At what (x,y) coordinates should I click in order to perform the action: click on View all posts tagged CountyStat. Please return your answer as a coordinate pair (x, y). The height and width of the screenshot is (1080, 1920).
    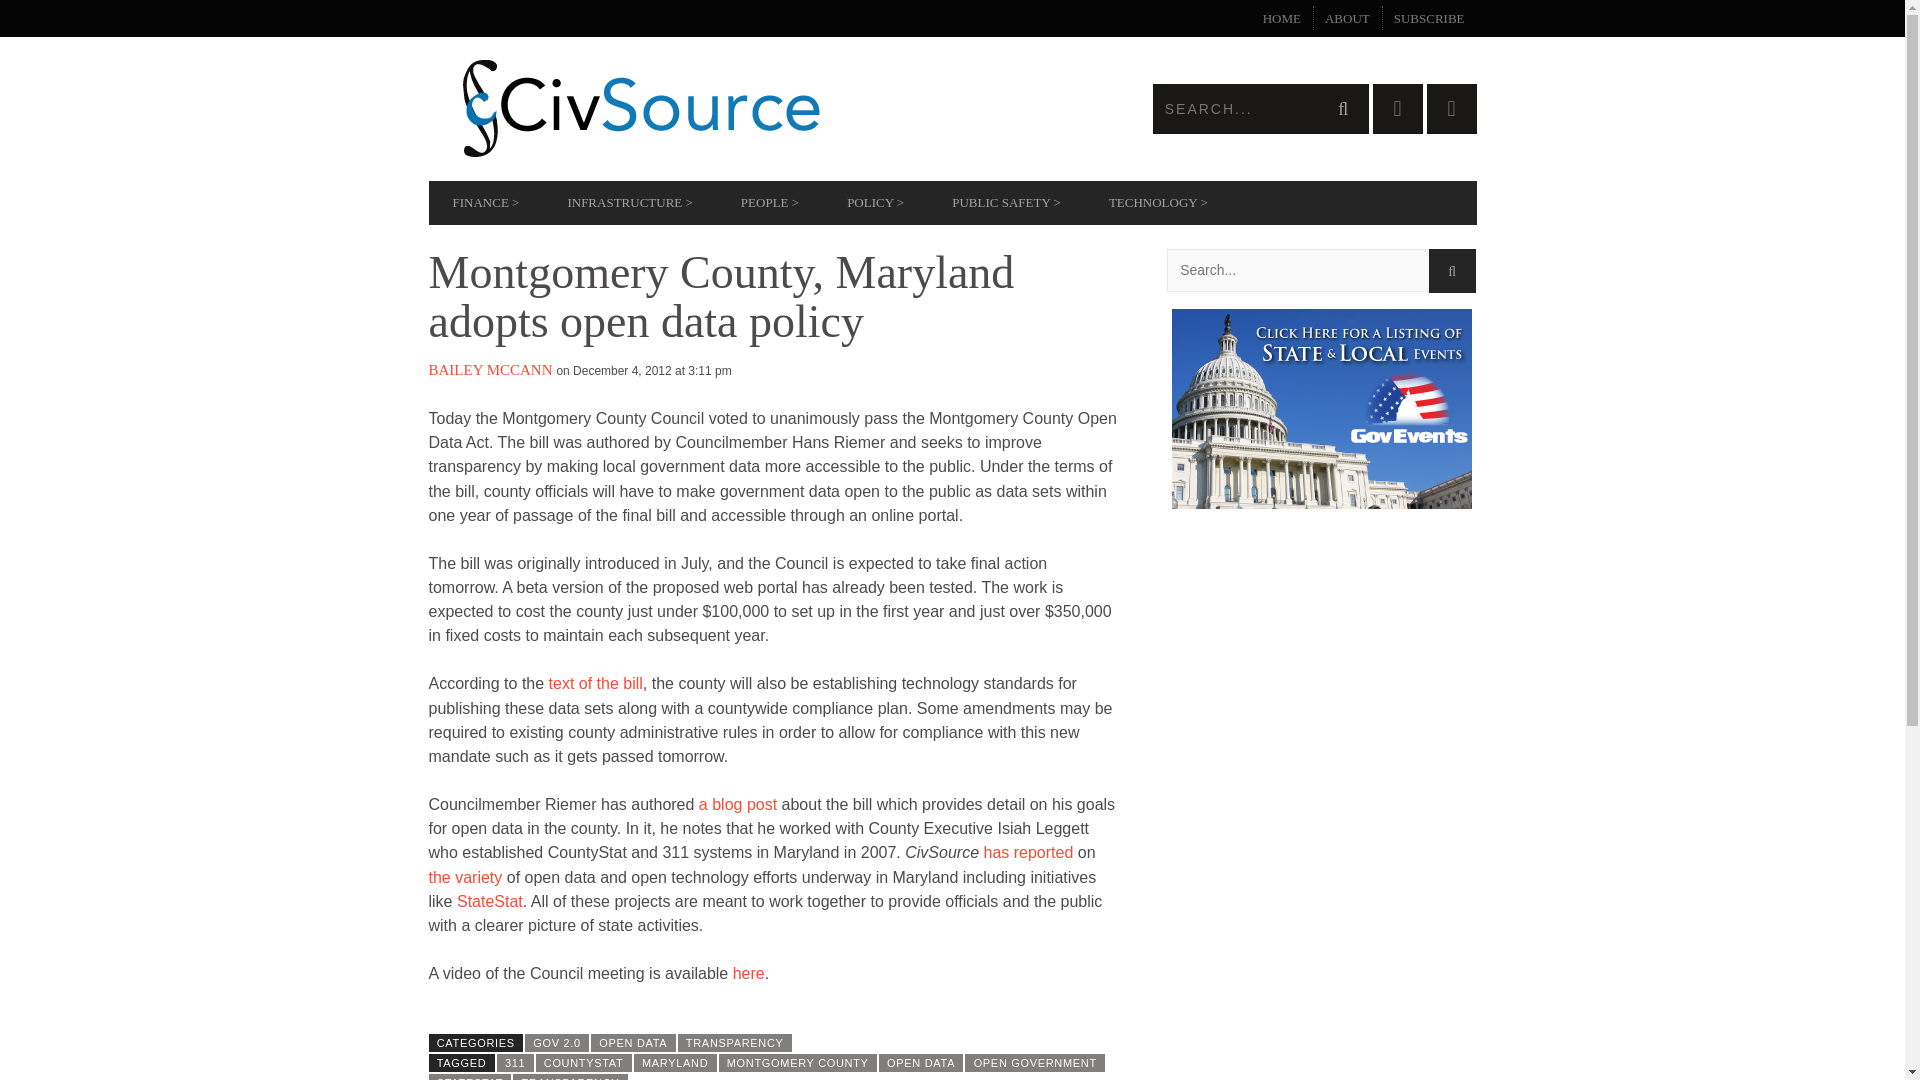
    Looking at the image, I should click on (583, 1063).